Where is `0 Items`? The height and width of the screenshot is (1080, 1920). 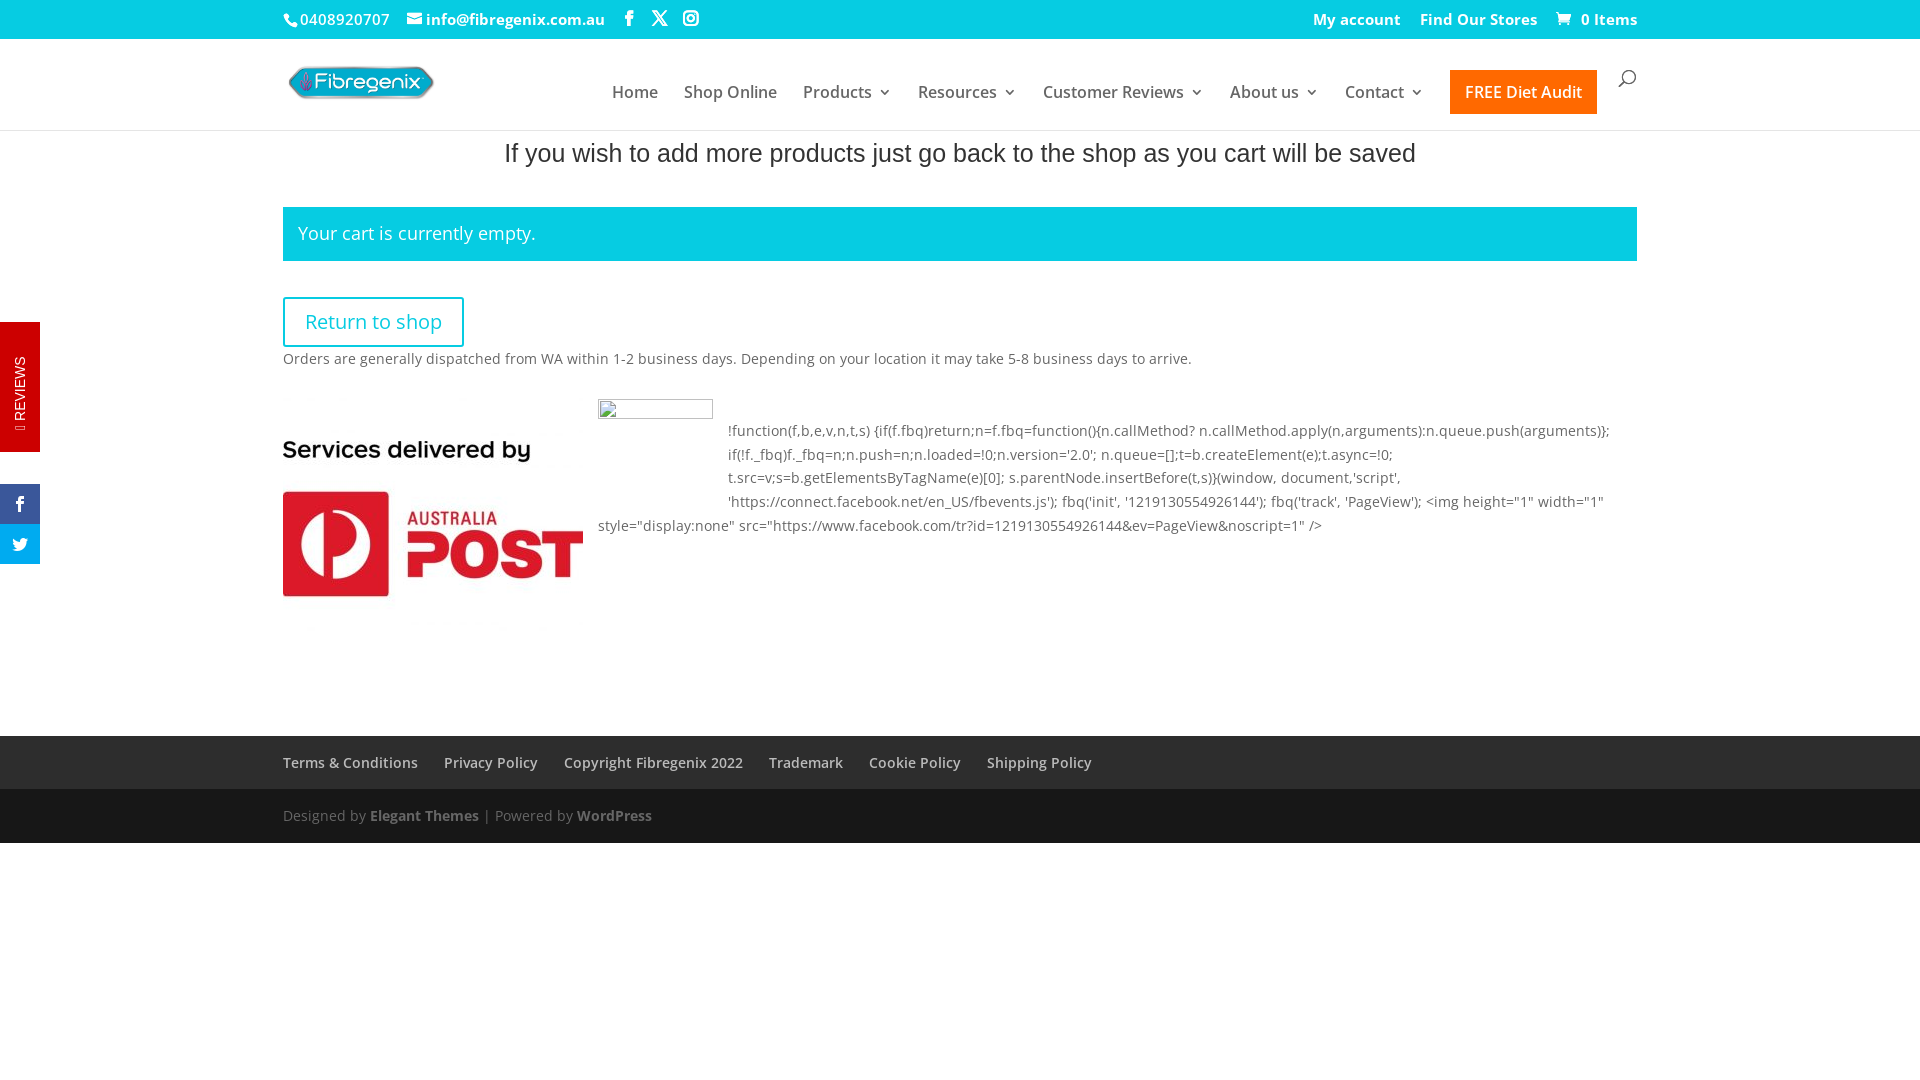
0 Items is located at coordinates (1594, 19).